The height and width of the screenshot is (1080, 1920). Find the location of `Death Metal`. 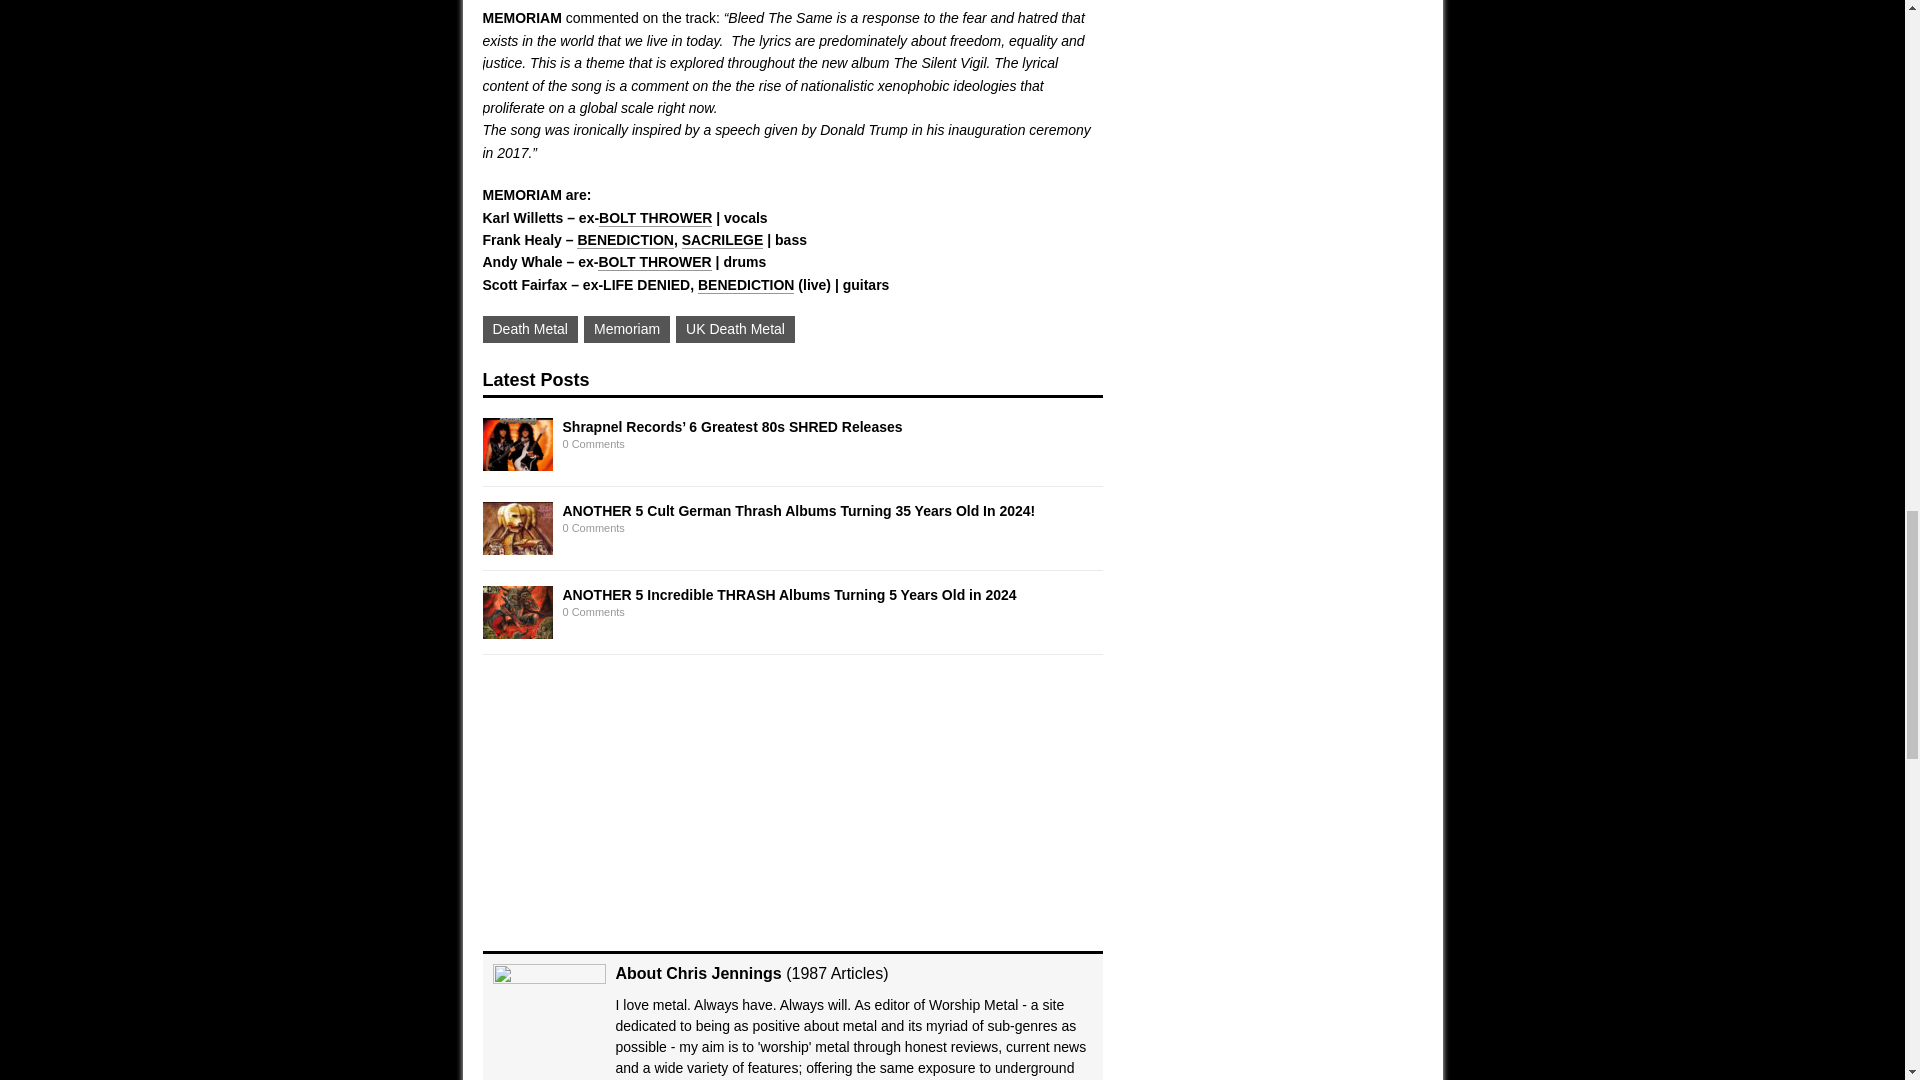

Death Metal is located at coordinates (529, 329).